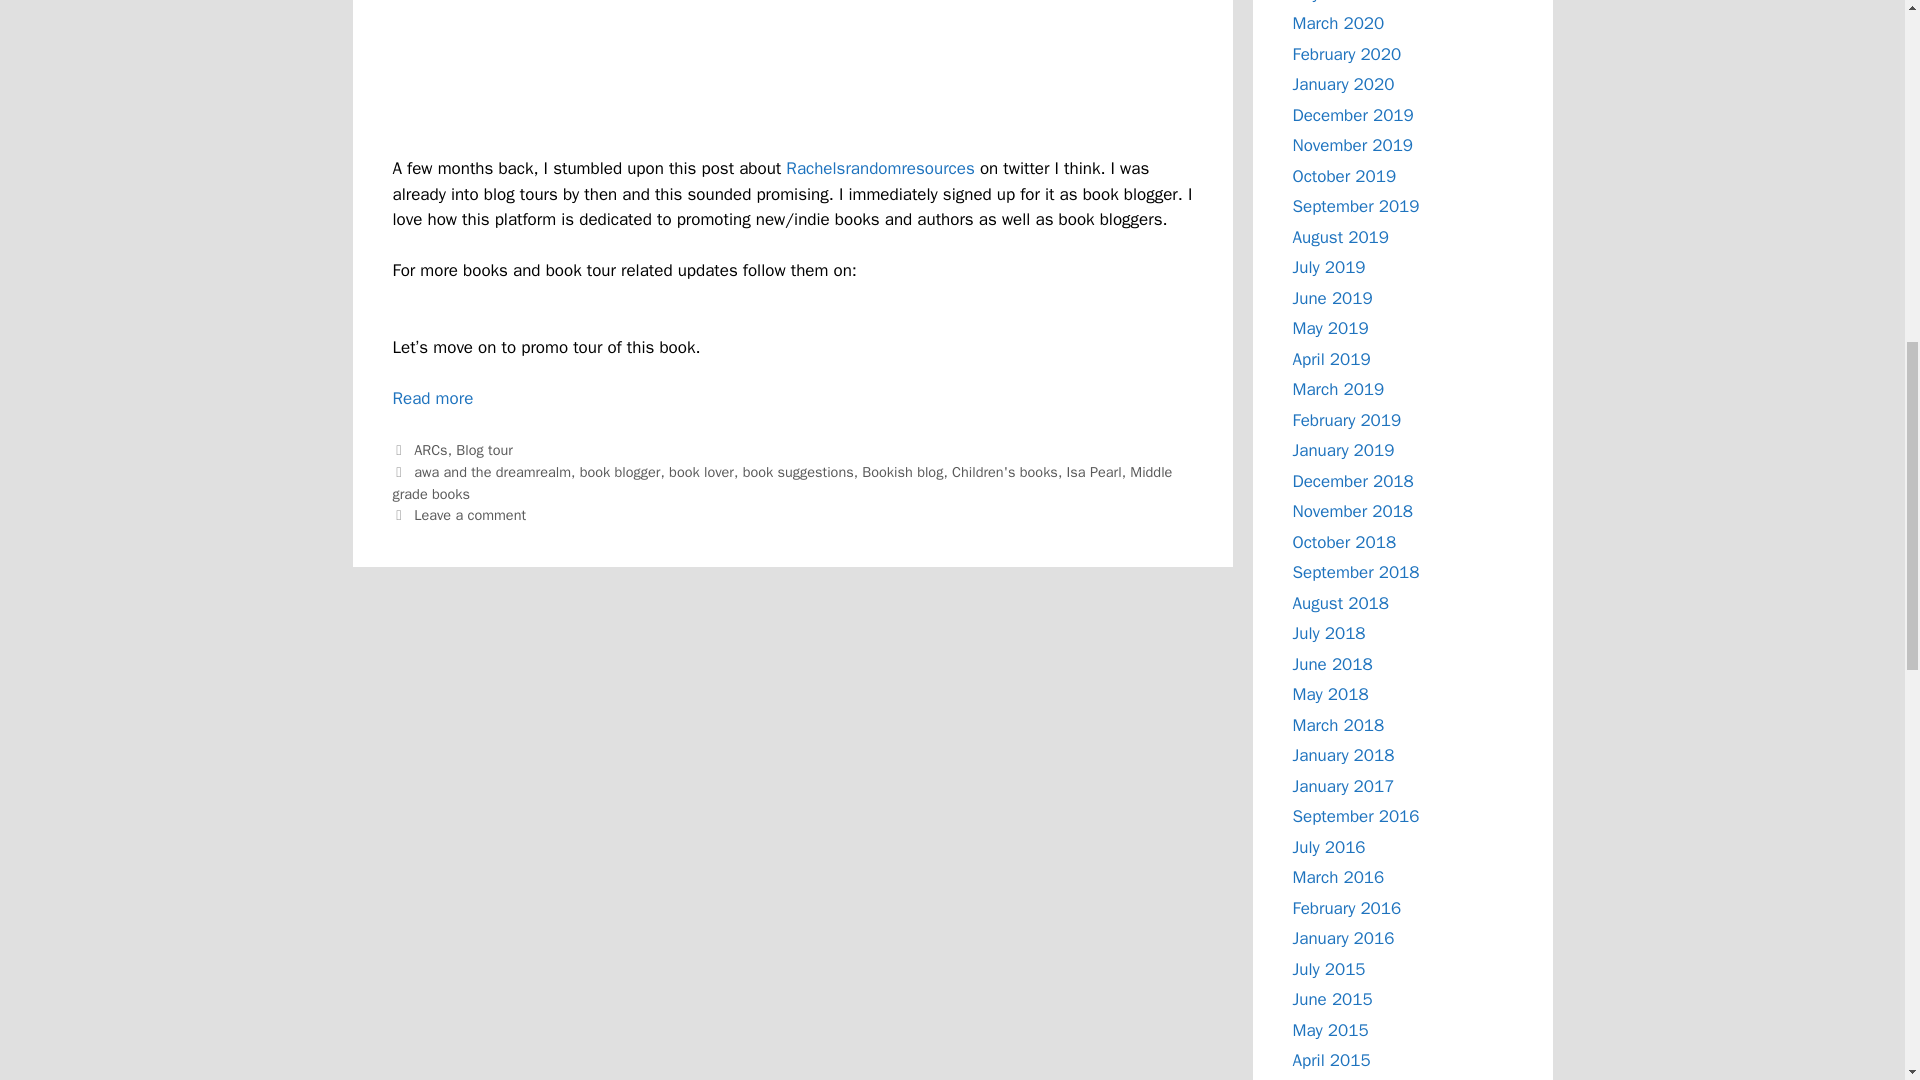 The width and height of the screenshot is (1920, 1080). What do you see at coordinates (700, 472) in the screenshot?
I see `book lover` at bounding box center [700, 472].